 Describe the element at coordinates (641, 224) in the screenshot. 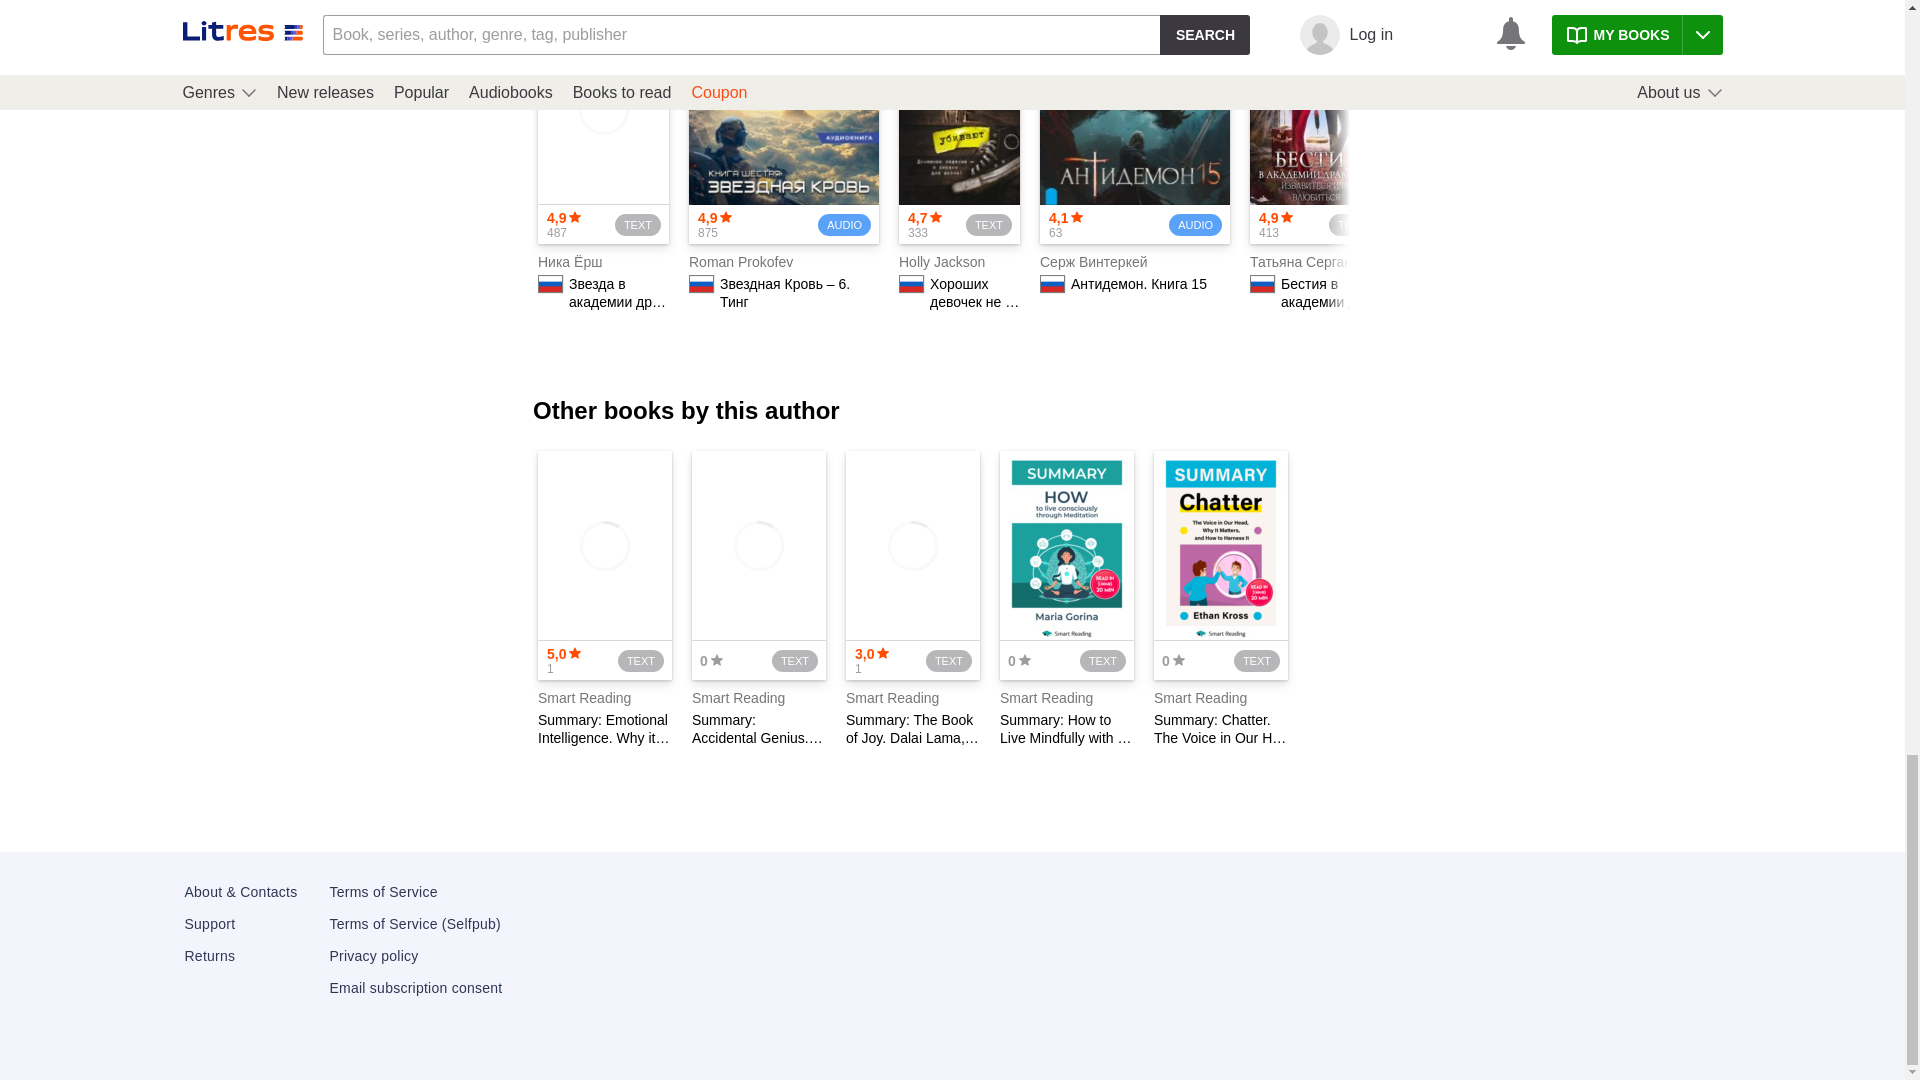

I see `Text` at that location.